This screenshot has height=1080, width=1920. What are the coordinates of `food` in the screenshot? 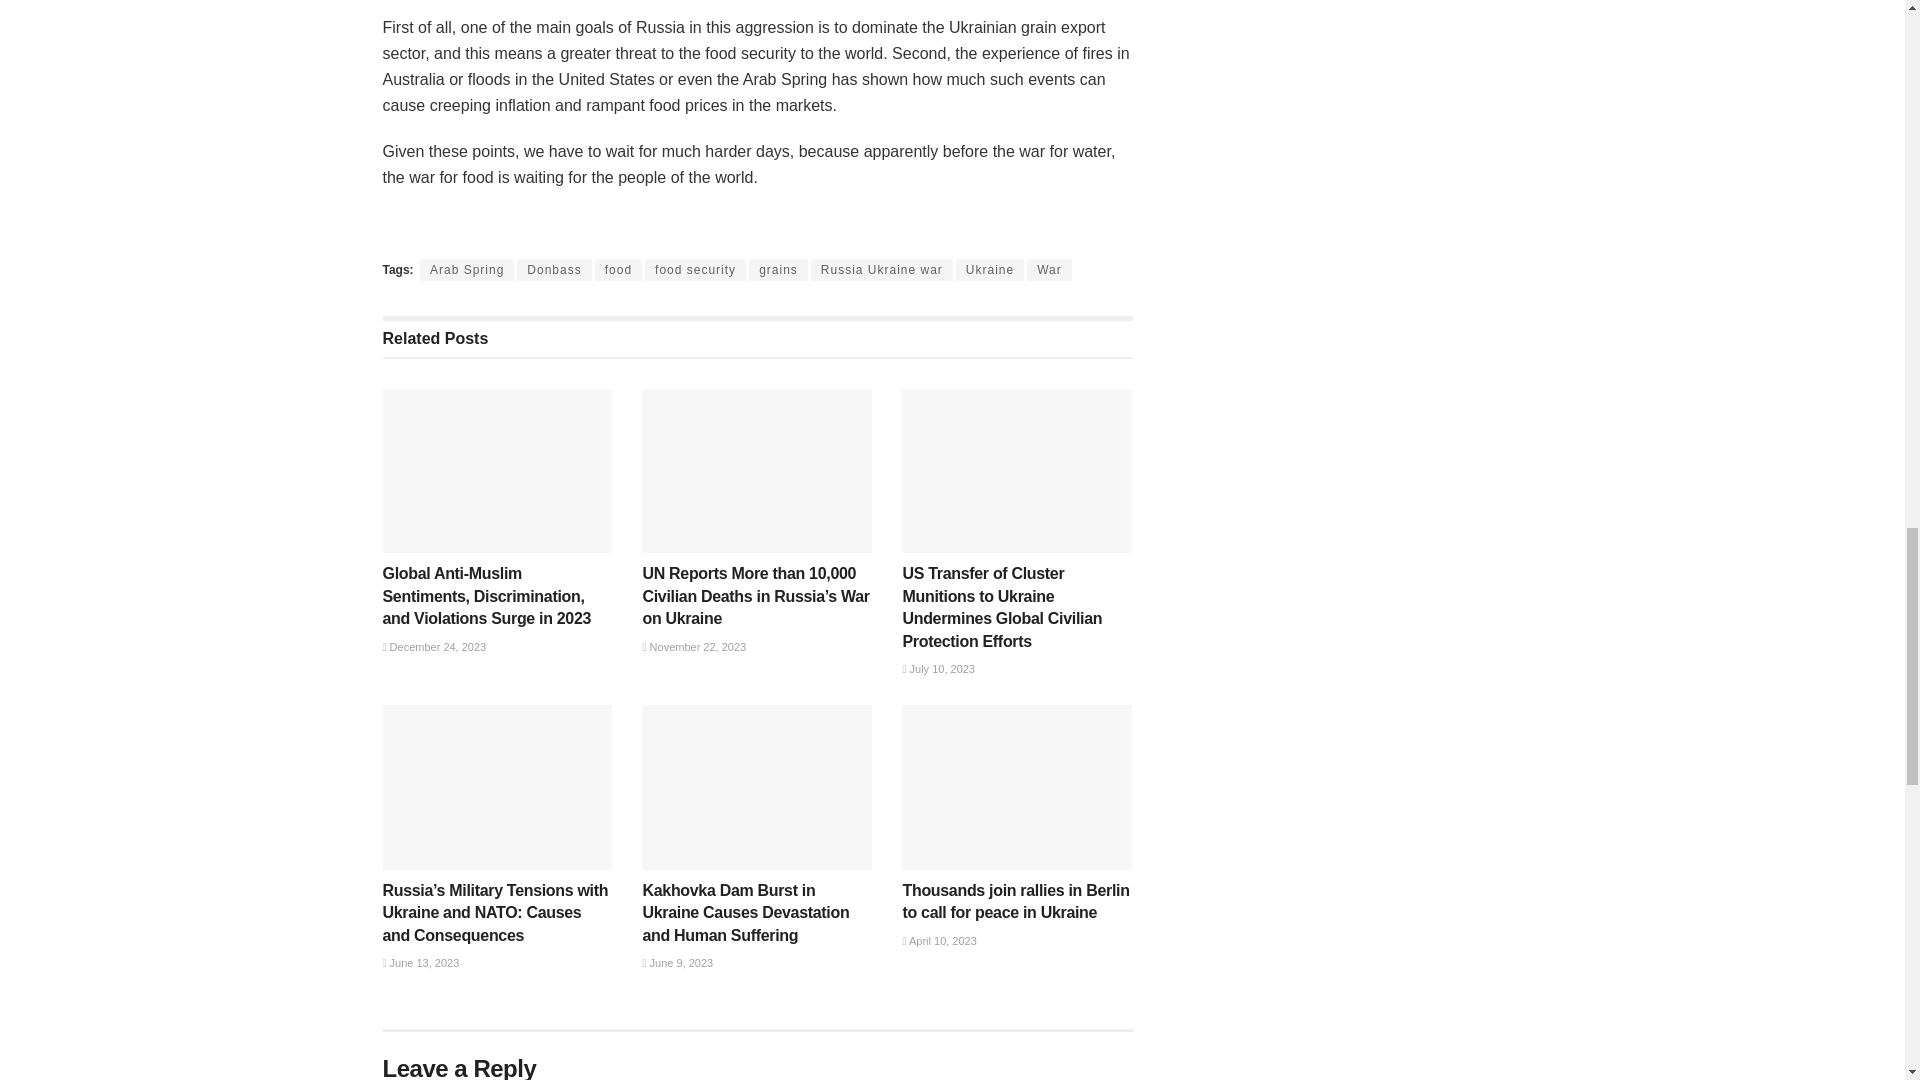 It's located at (618, 270).